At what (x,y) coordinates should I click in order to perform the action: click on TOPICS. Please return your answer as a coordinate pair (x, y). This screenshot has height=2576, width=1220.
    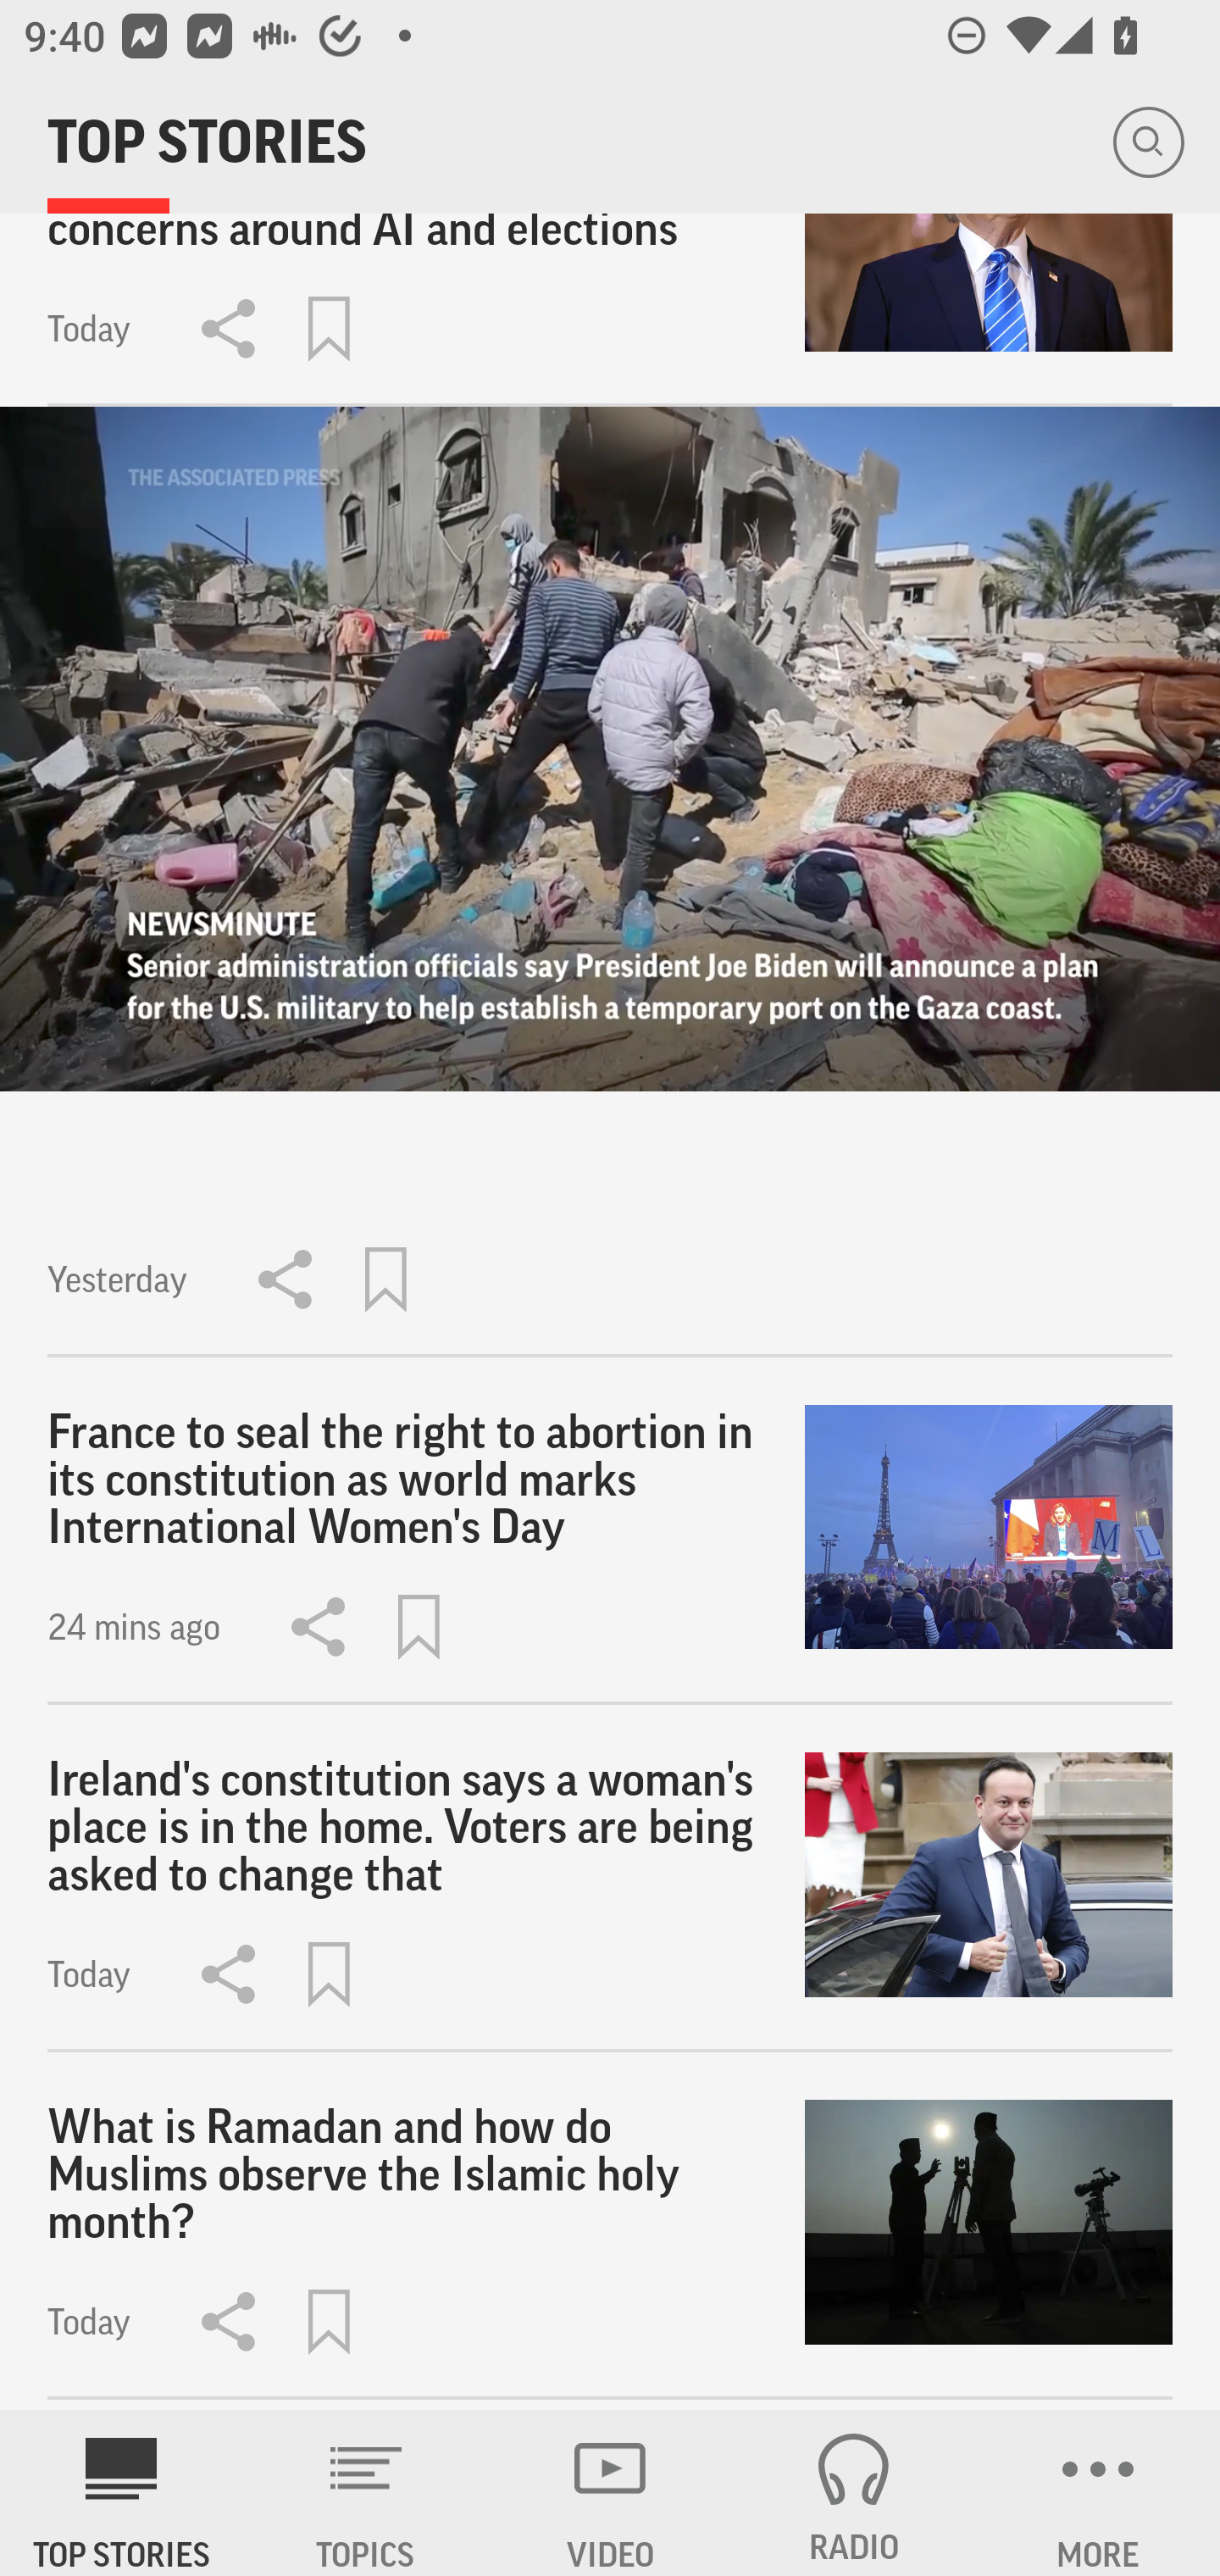
    Looking at the image, I should click on (366, 2493).